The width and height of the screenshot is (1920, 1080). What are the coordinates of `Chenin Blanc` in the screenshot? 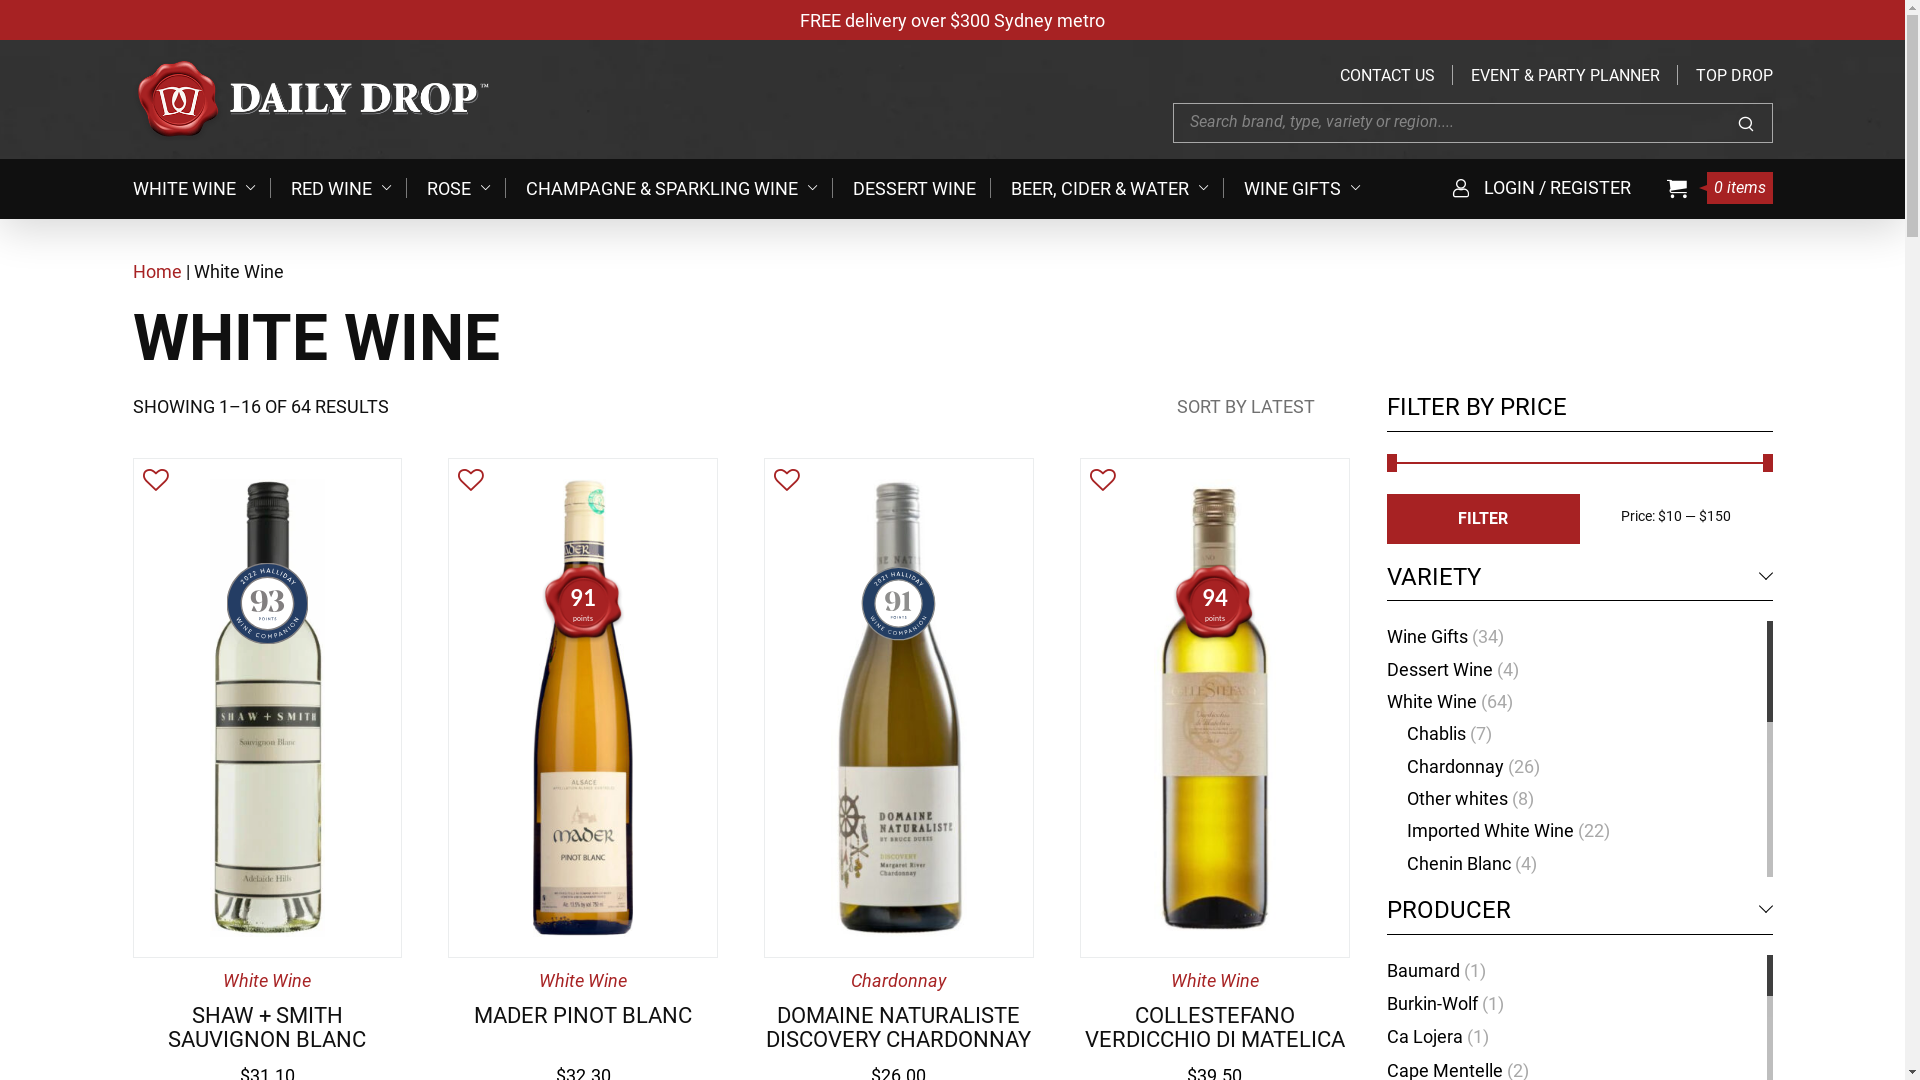 It's located at (1458, 864).